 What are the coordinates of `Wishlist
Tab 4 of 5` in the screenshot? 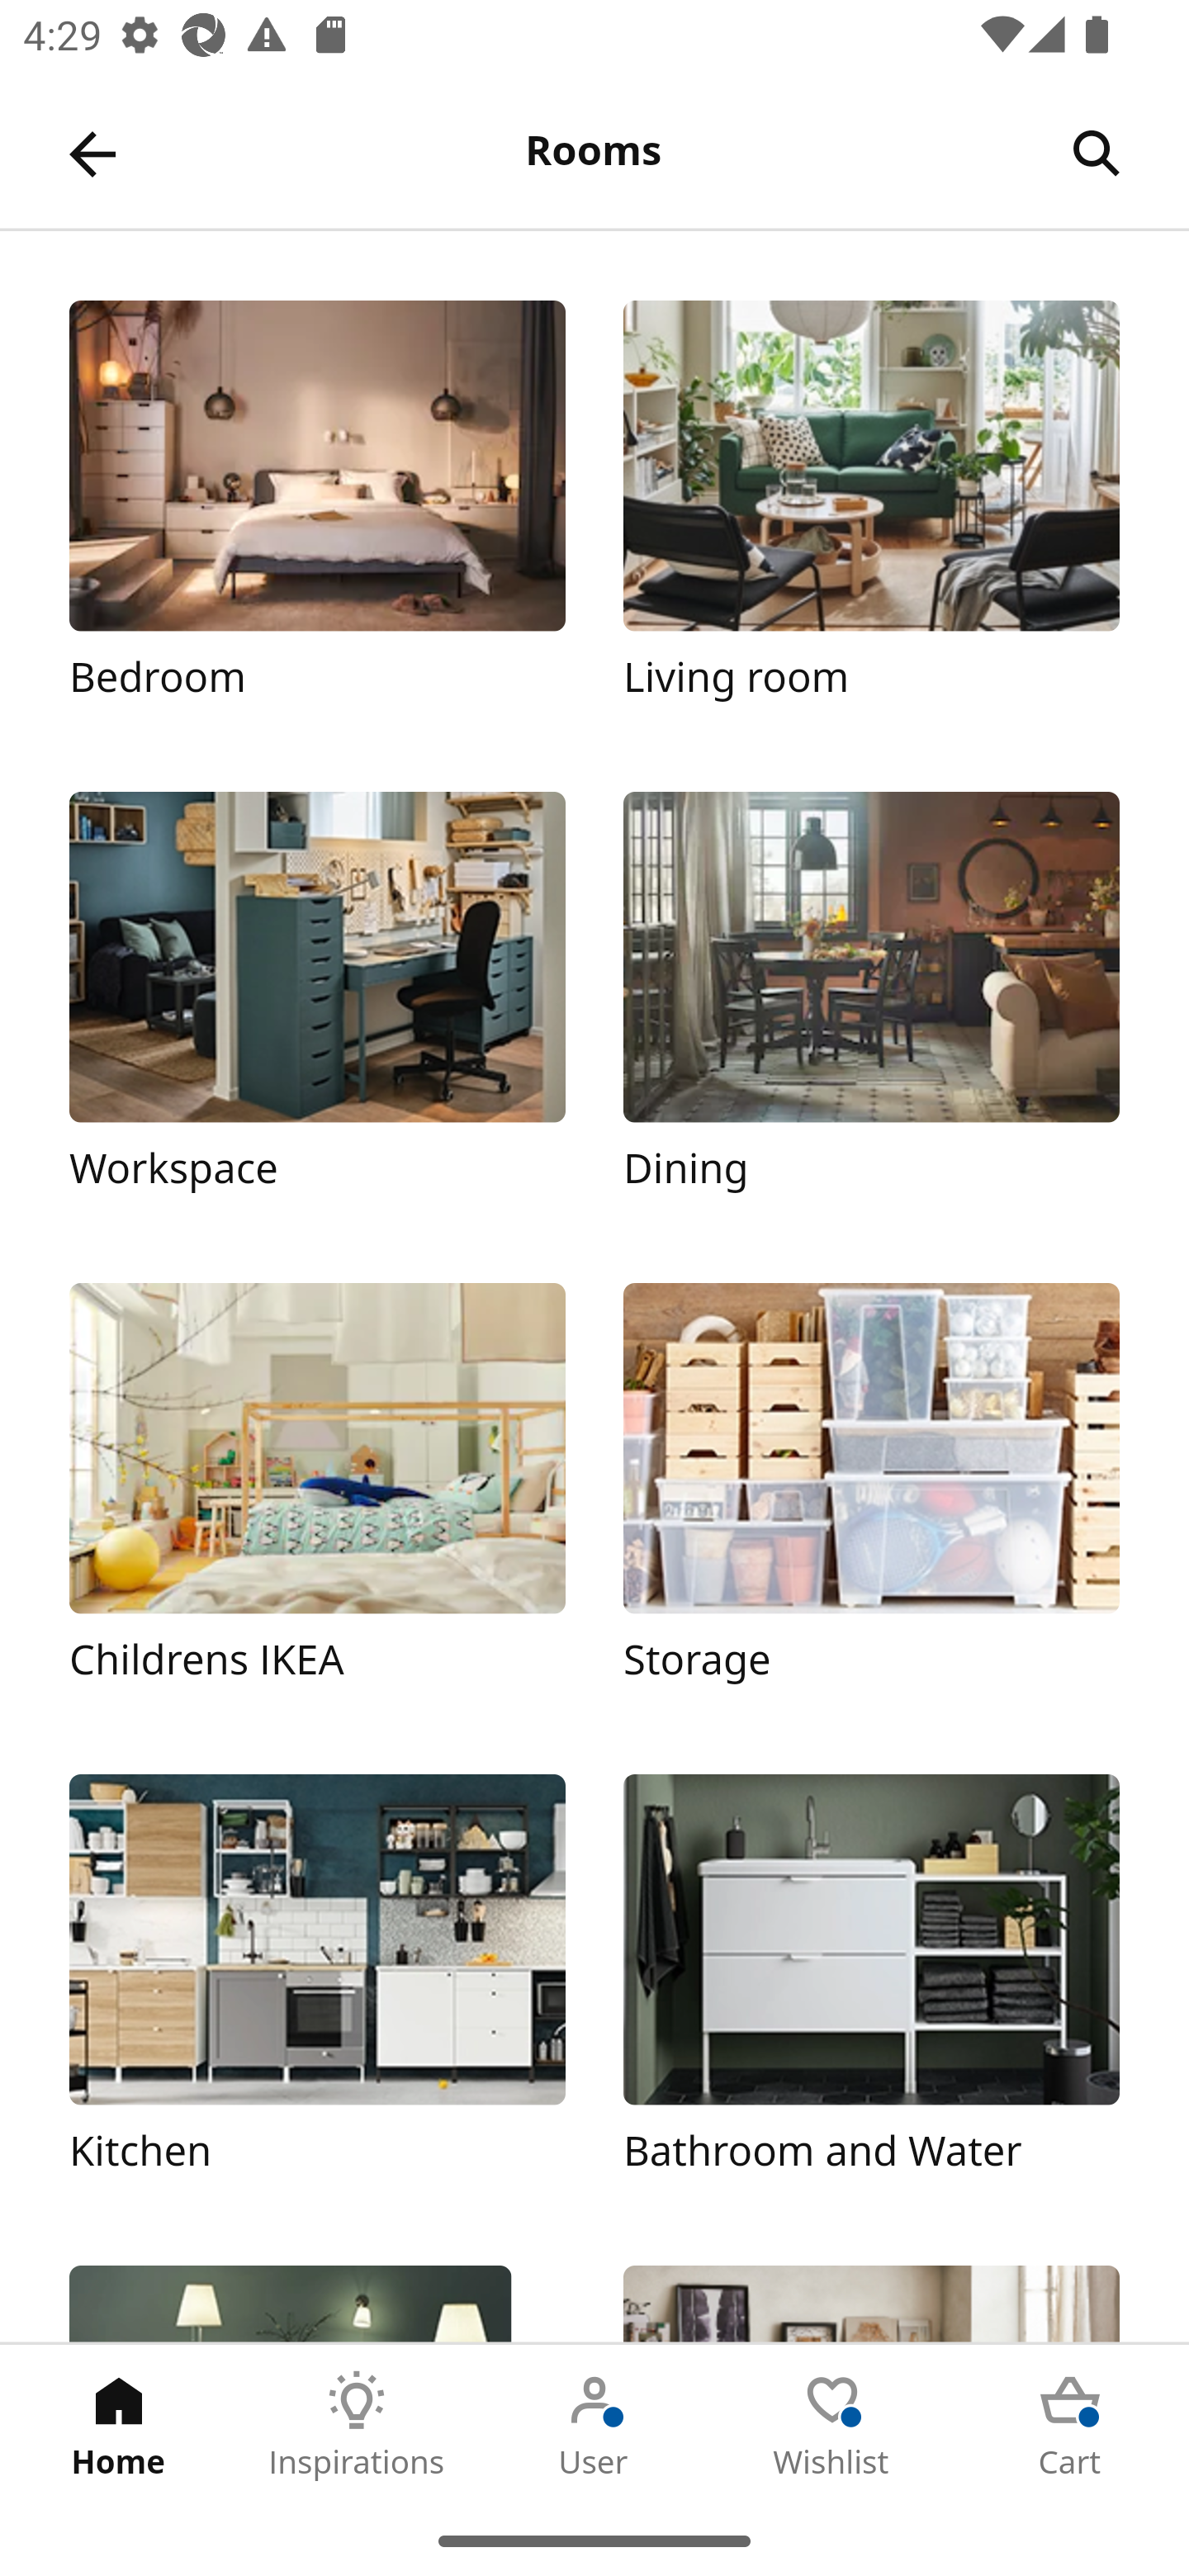 It's located at (832, 2425).